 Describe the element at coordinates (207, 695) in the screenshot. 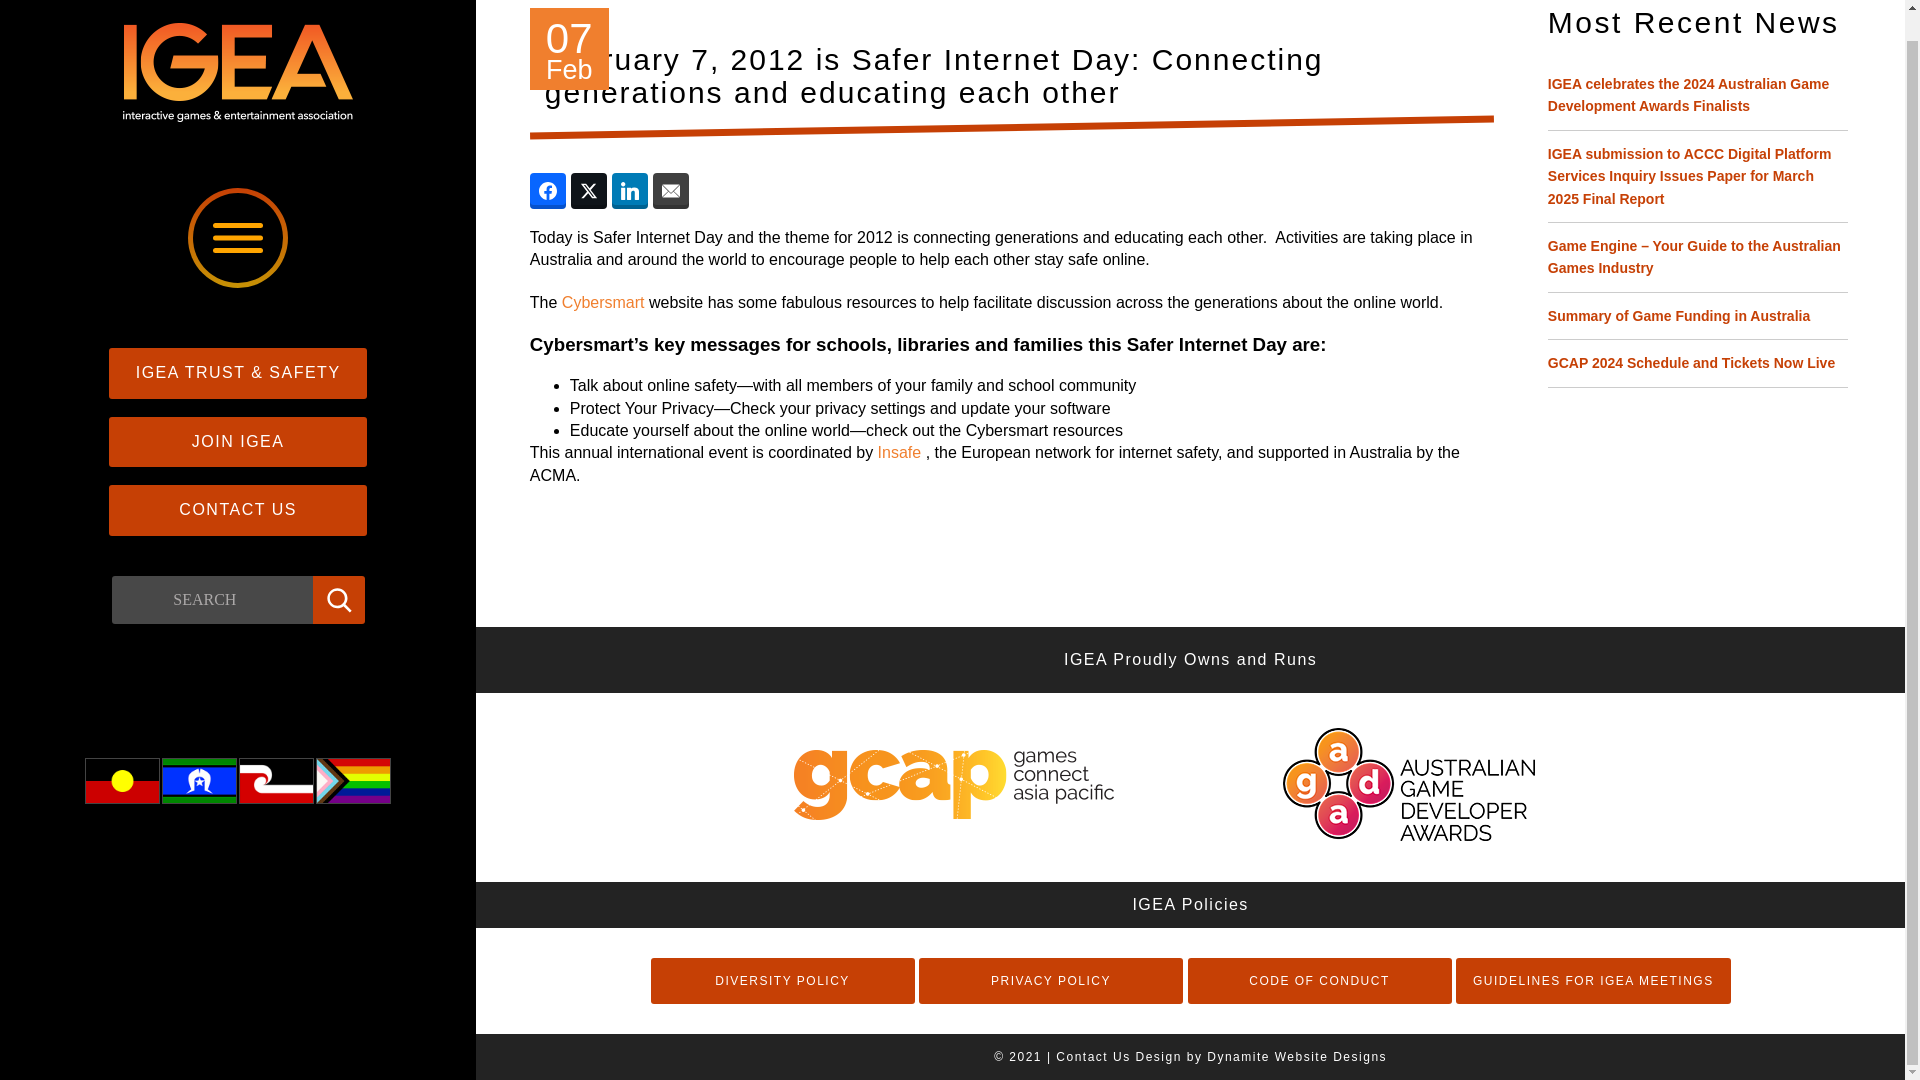

I see `Facebook` at that location.